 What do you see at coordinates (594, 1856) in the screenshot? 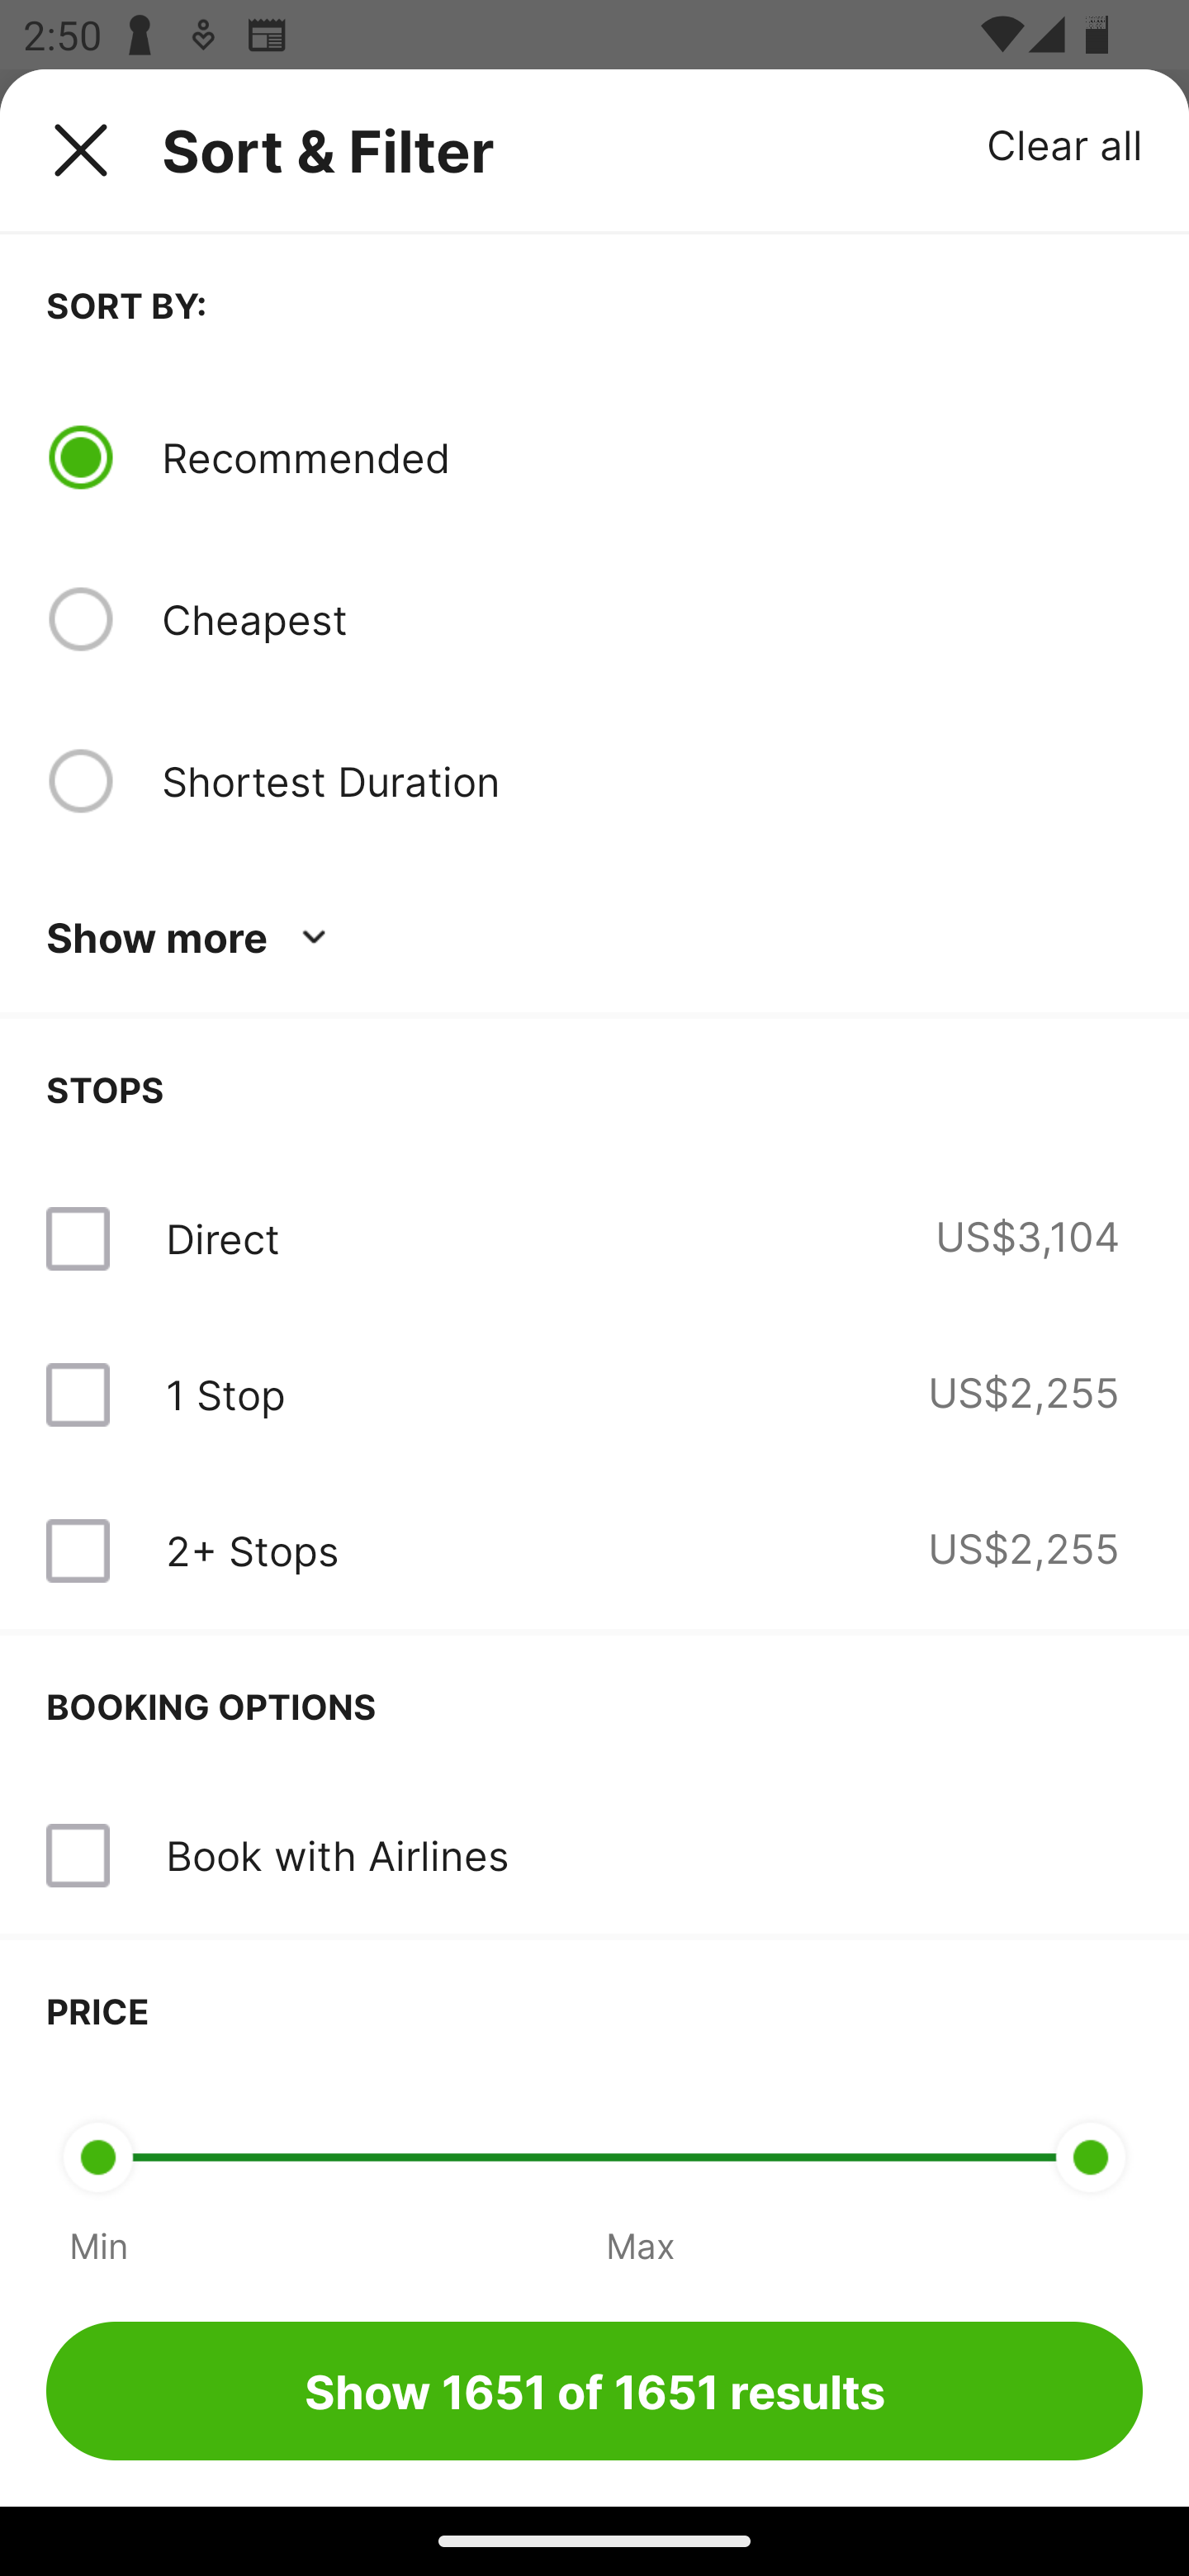
I see `Book with Airlines` at bounding box center [594, 1856].